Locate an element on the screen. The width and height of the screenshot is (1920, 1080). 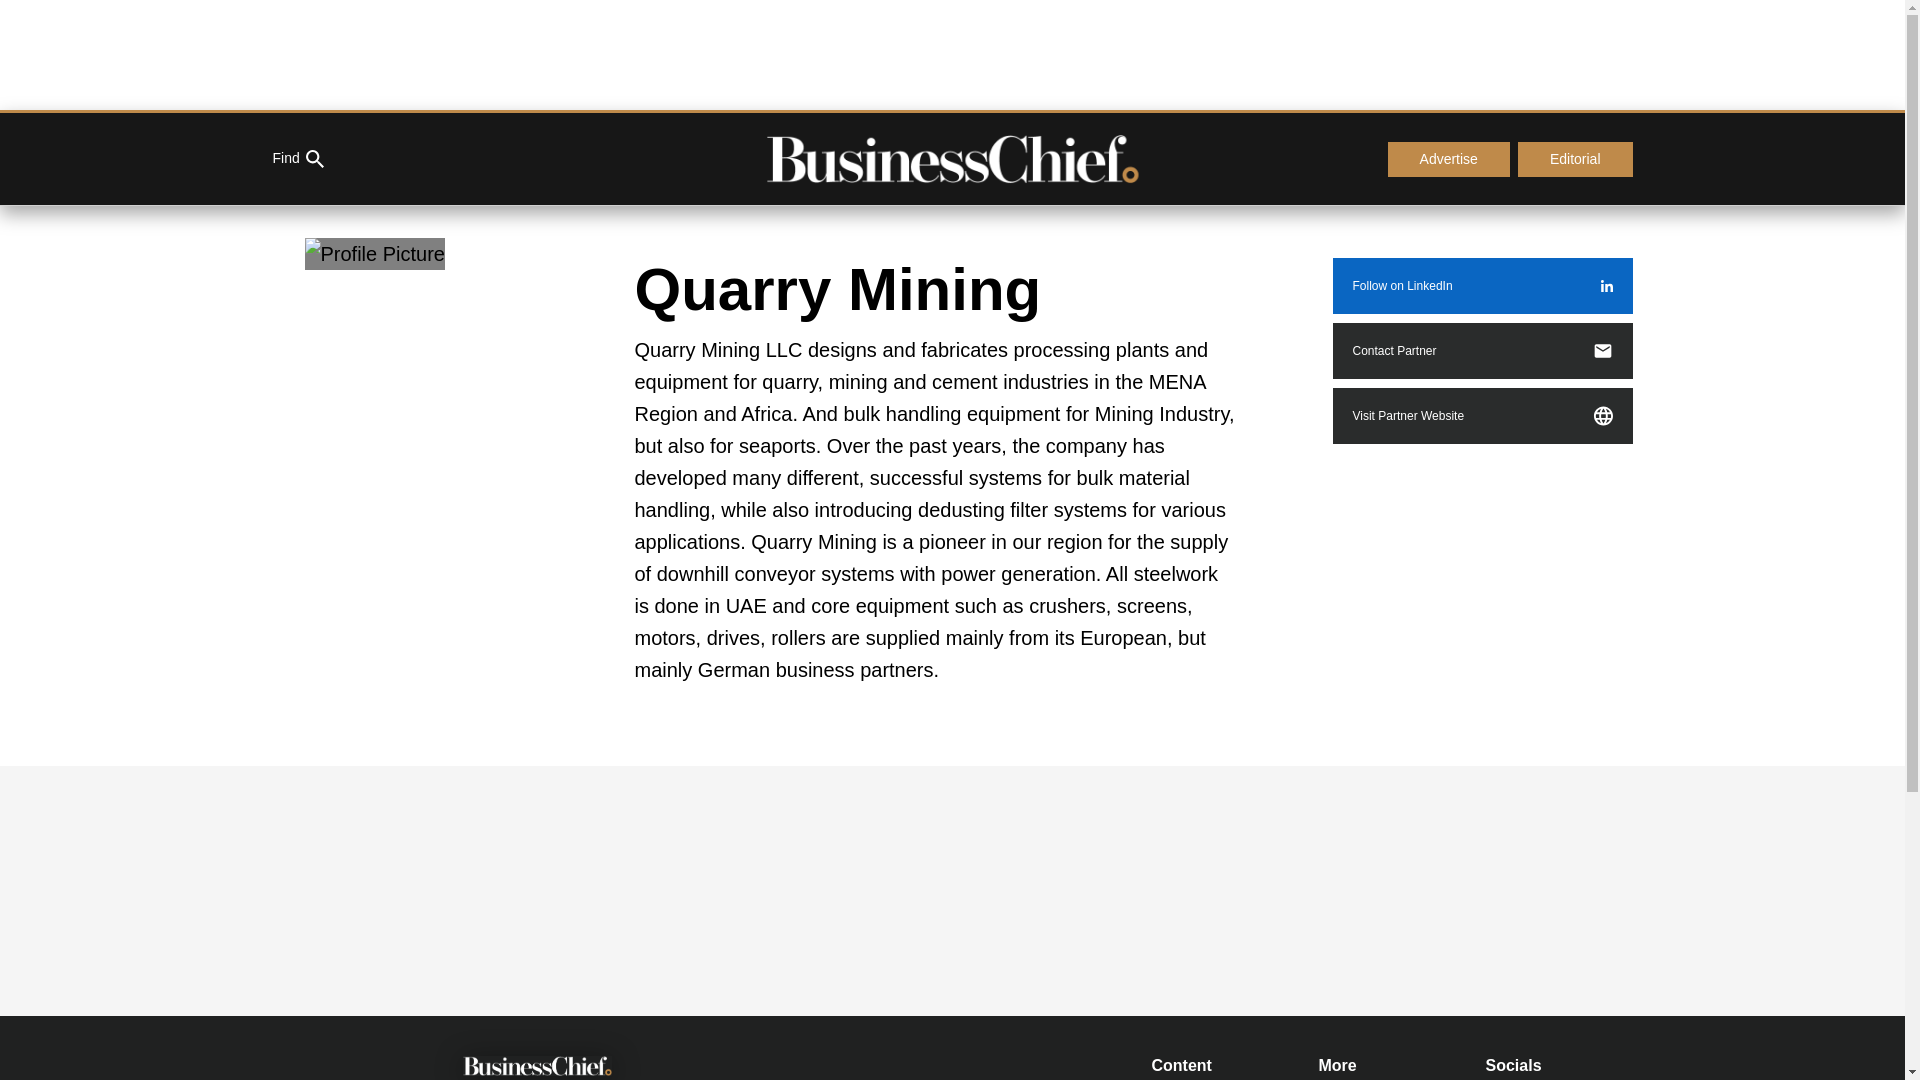
Follow on LinkedIn is located at coordinates (1482, 286).